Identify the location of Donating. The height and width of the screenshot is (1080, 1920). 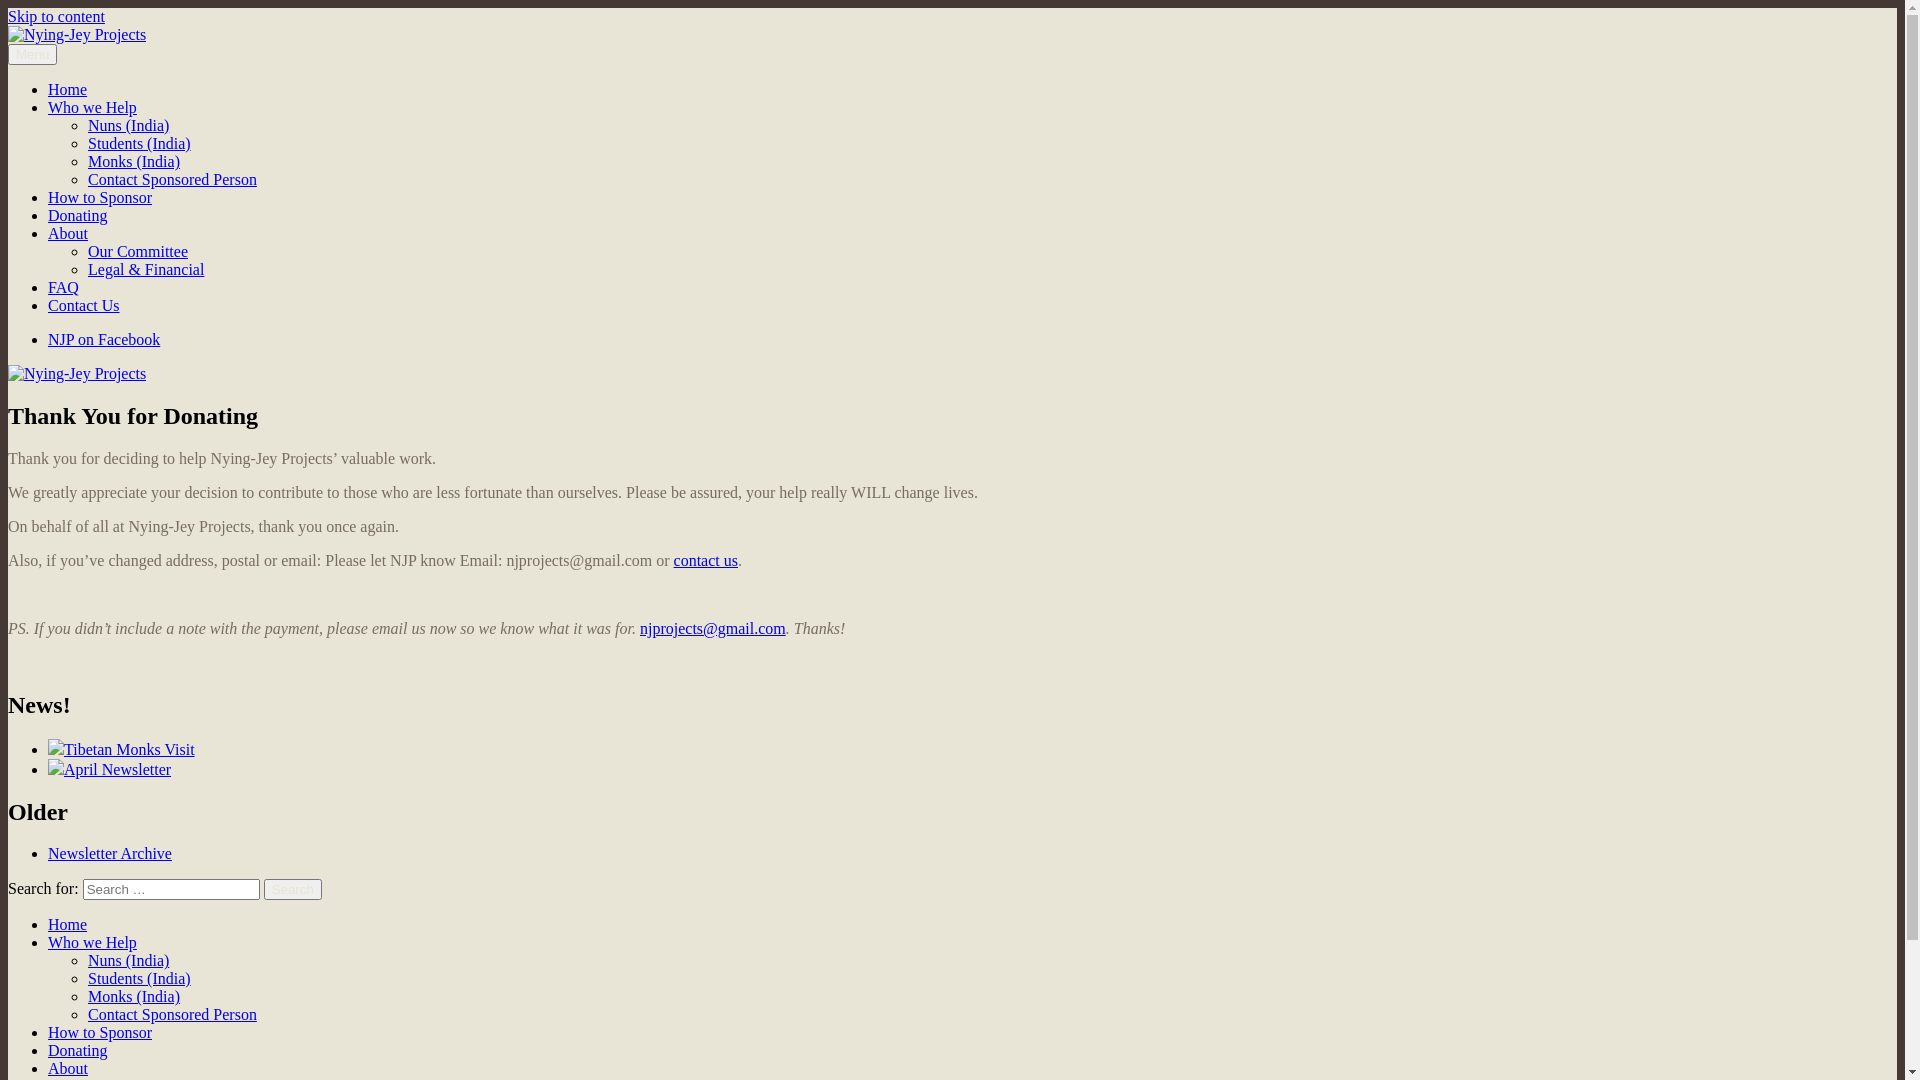
(78, 216).